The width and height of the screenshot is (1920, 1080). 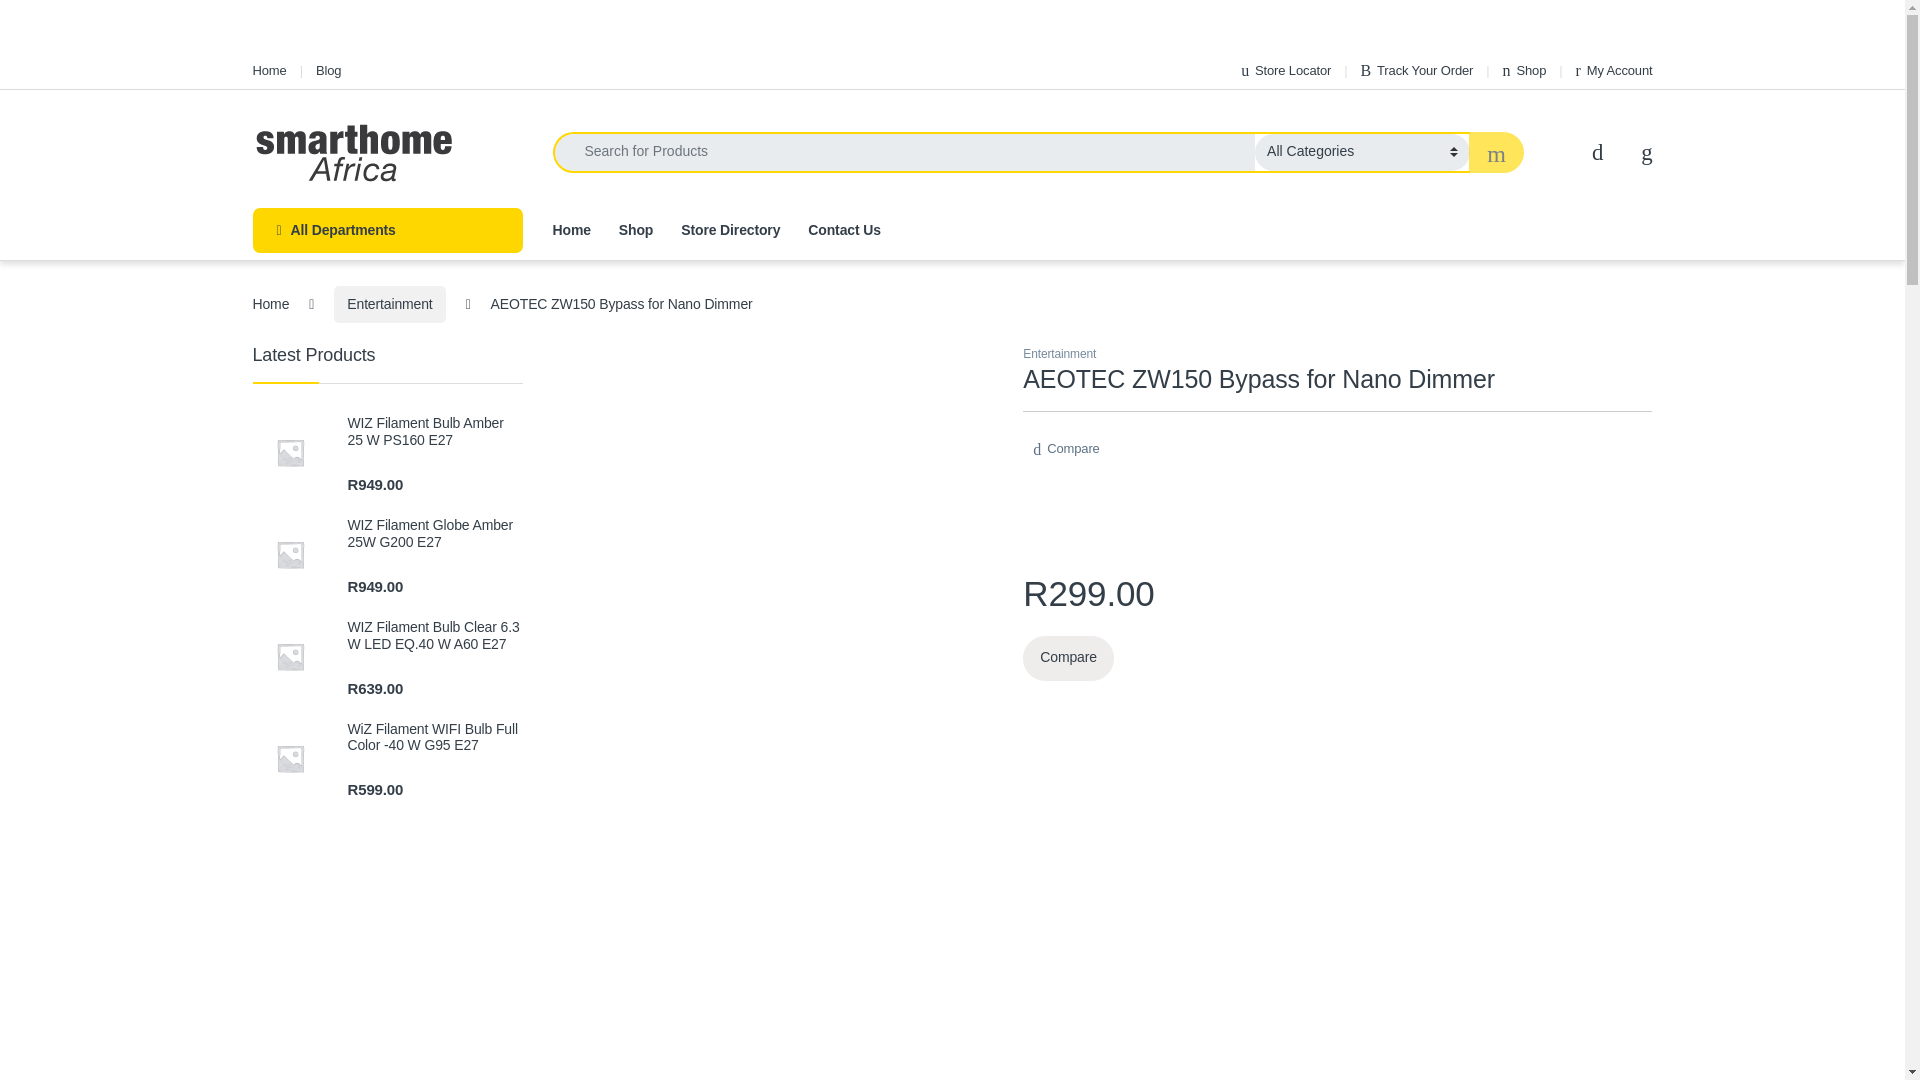 What do you see at coordinates (1525, 70) in the screenshot?
I see `Shop` at bounding box center [1525, 70].